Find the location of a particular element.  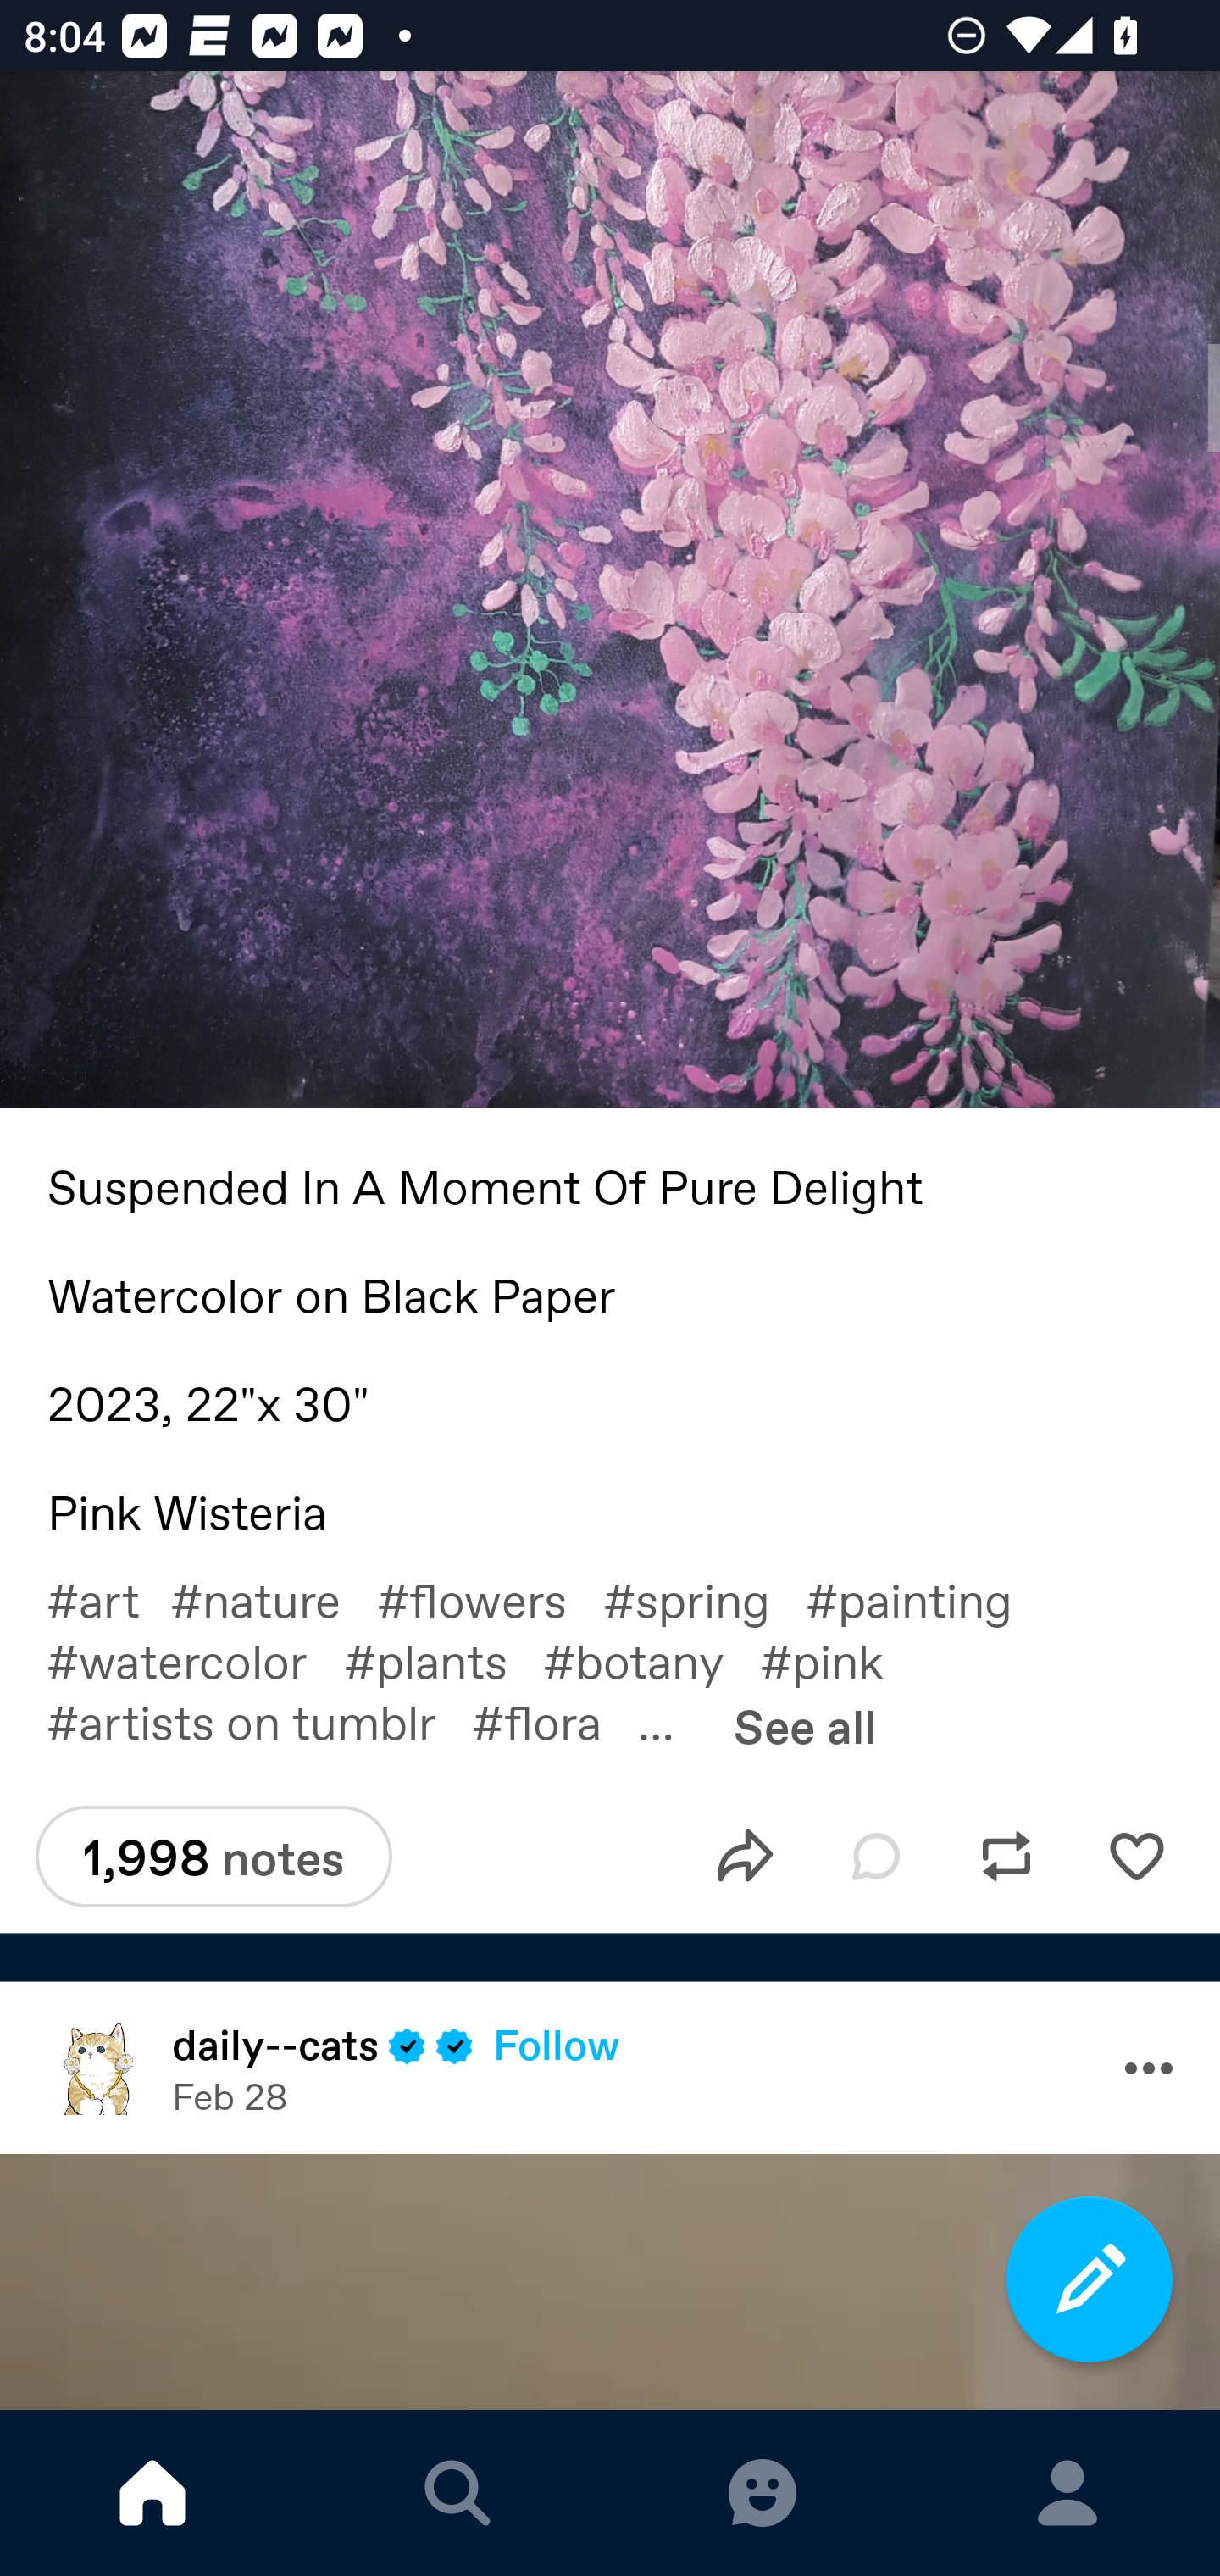

… is located at coordinates (674, 1720).